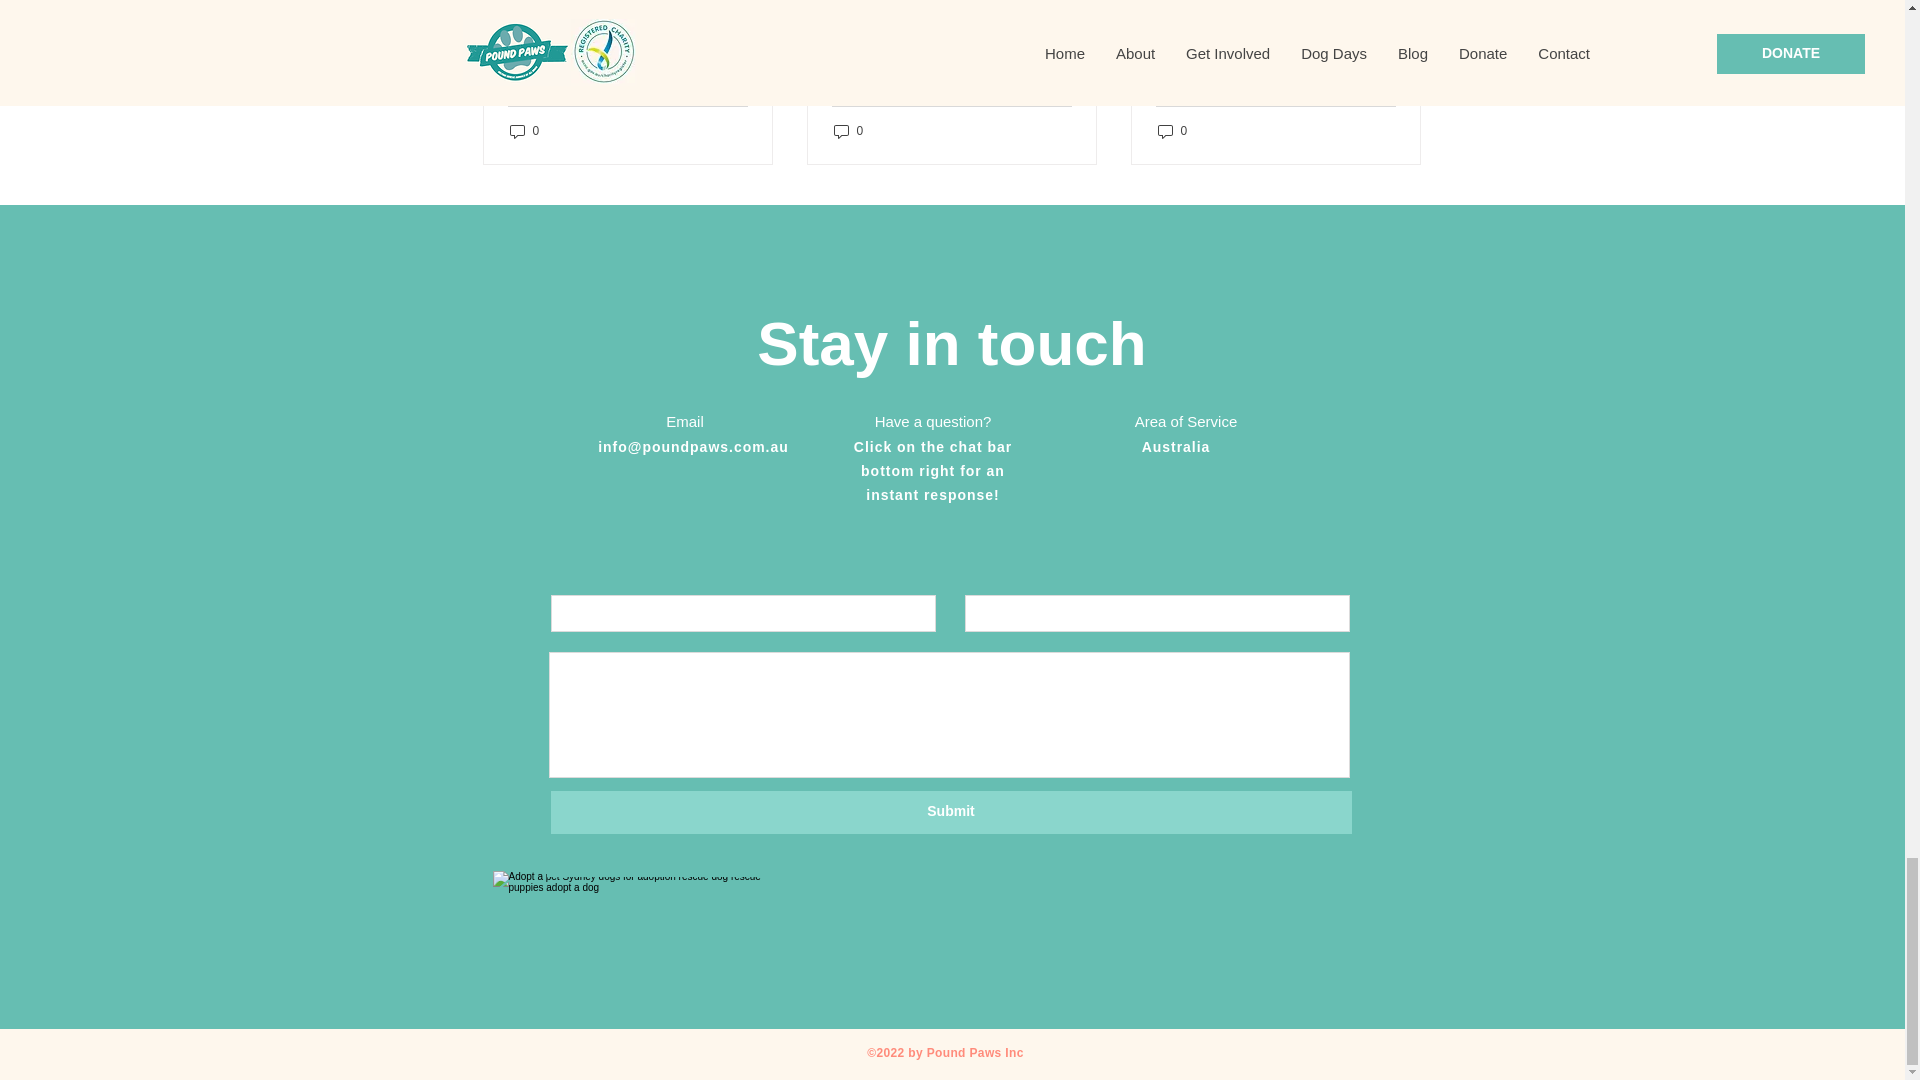 This screenshot has width=1920, height=1080. What do you see at coordinates (950, 812) in the screenshot?
I see `Submit` at bounding box center [950, 812].